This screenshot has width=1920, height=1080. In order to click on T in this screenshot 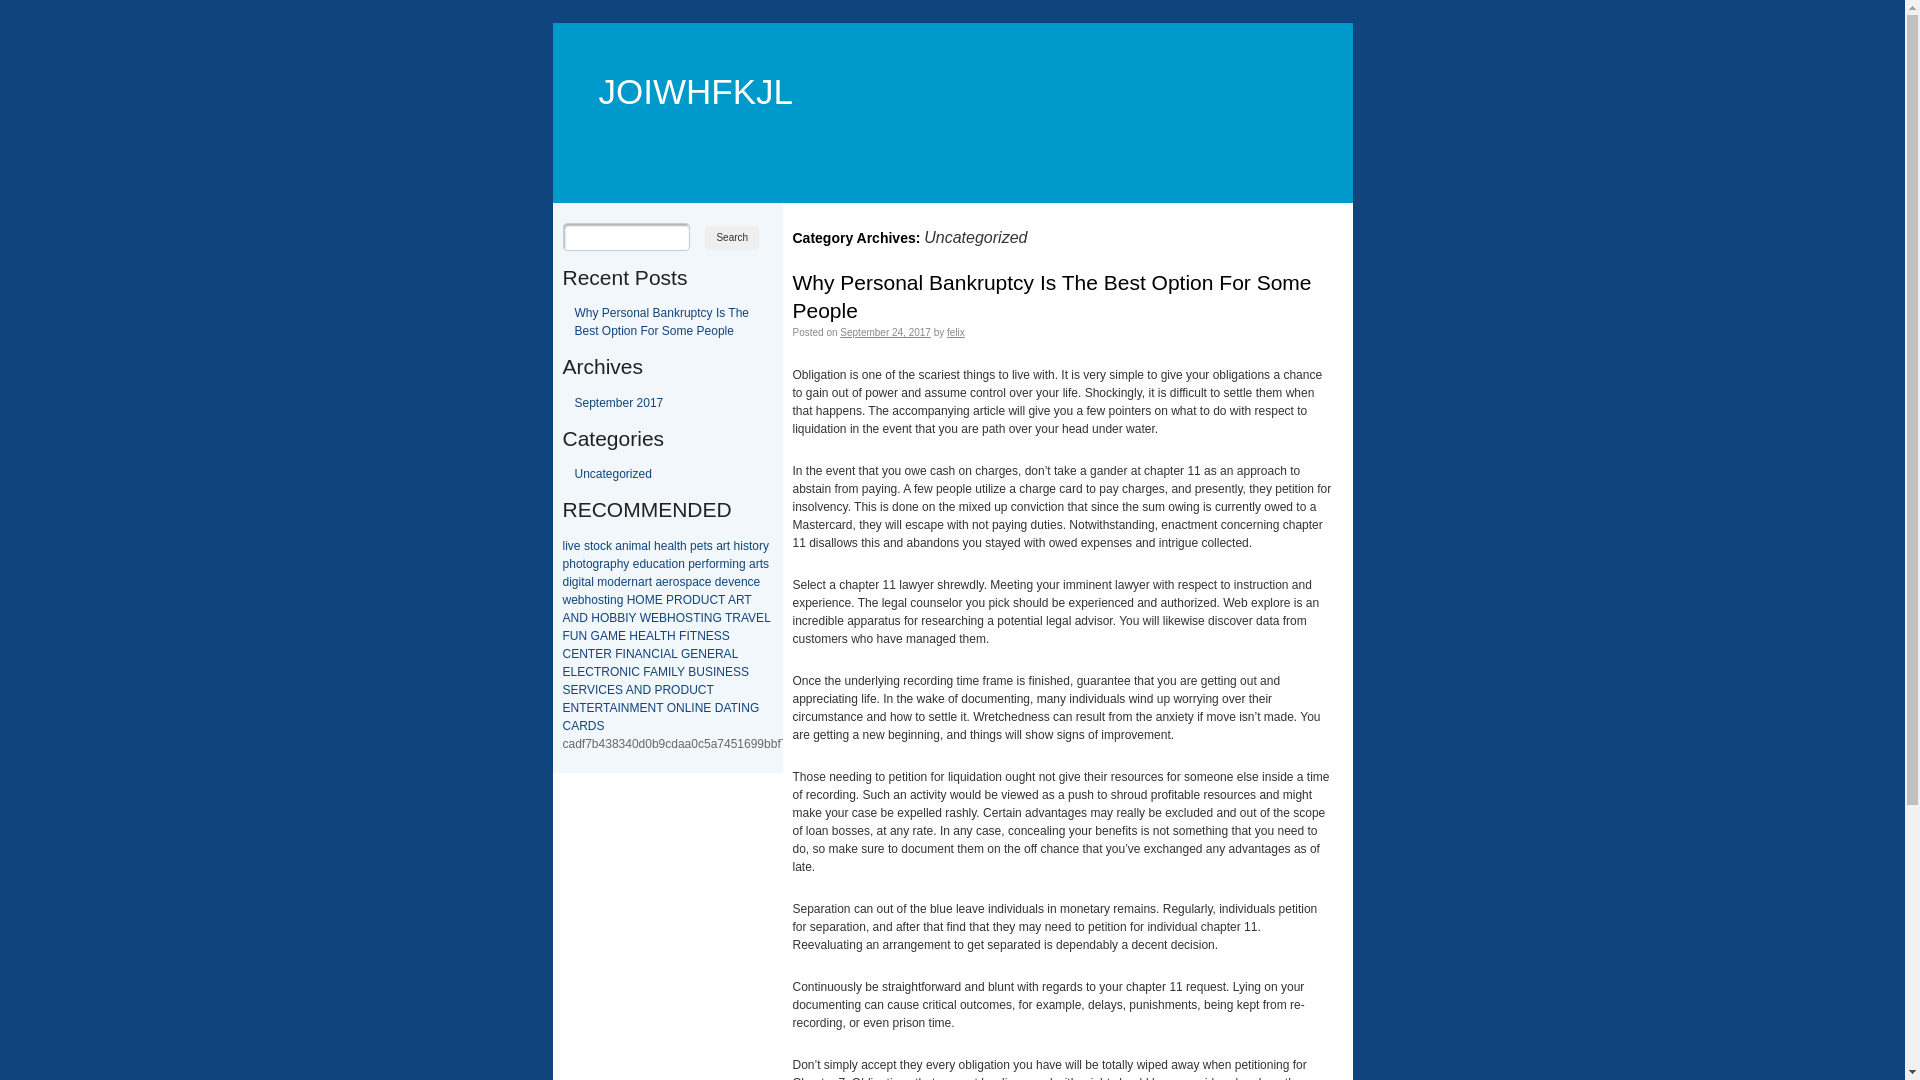, I will do `click(696, 618)`.